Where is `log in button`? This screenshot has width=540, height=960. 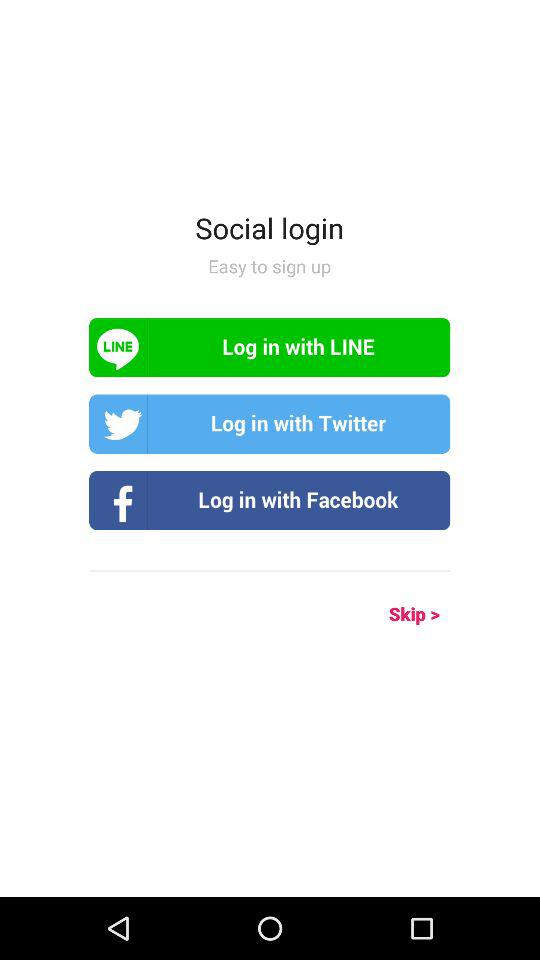 log in button is located at coordinates (270, 348).